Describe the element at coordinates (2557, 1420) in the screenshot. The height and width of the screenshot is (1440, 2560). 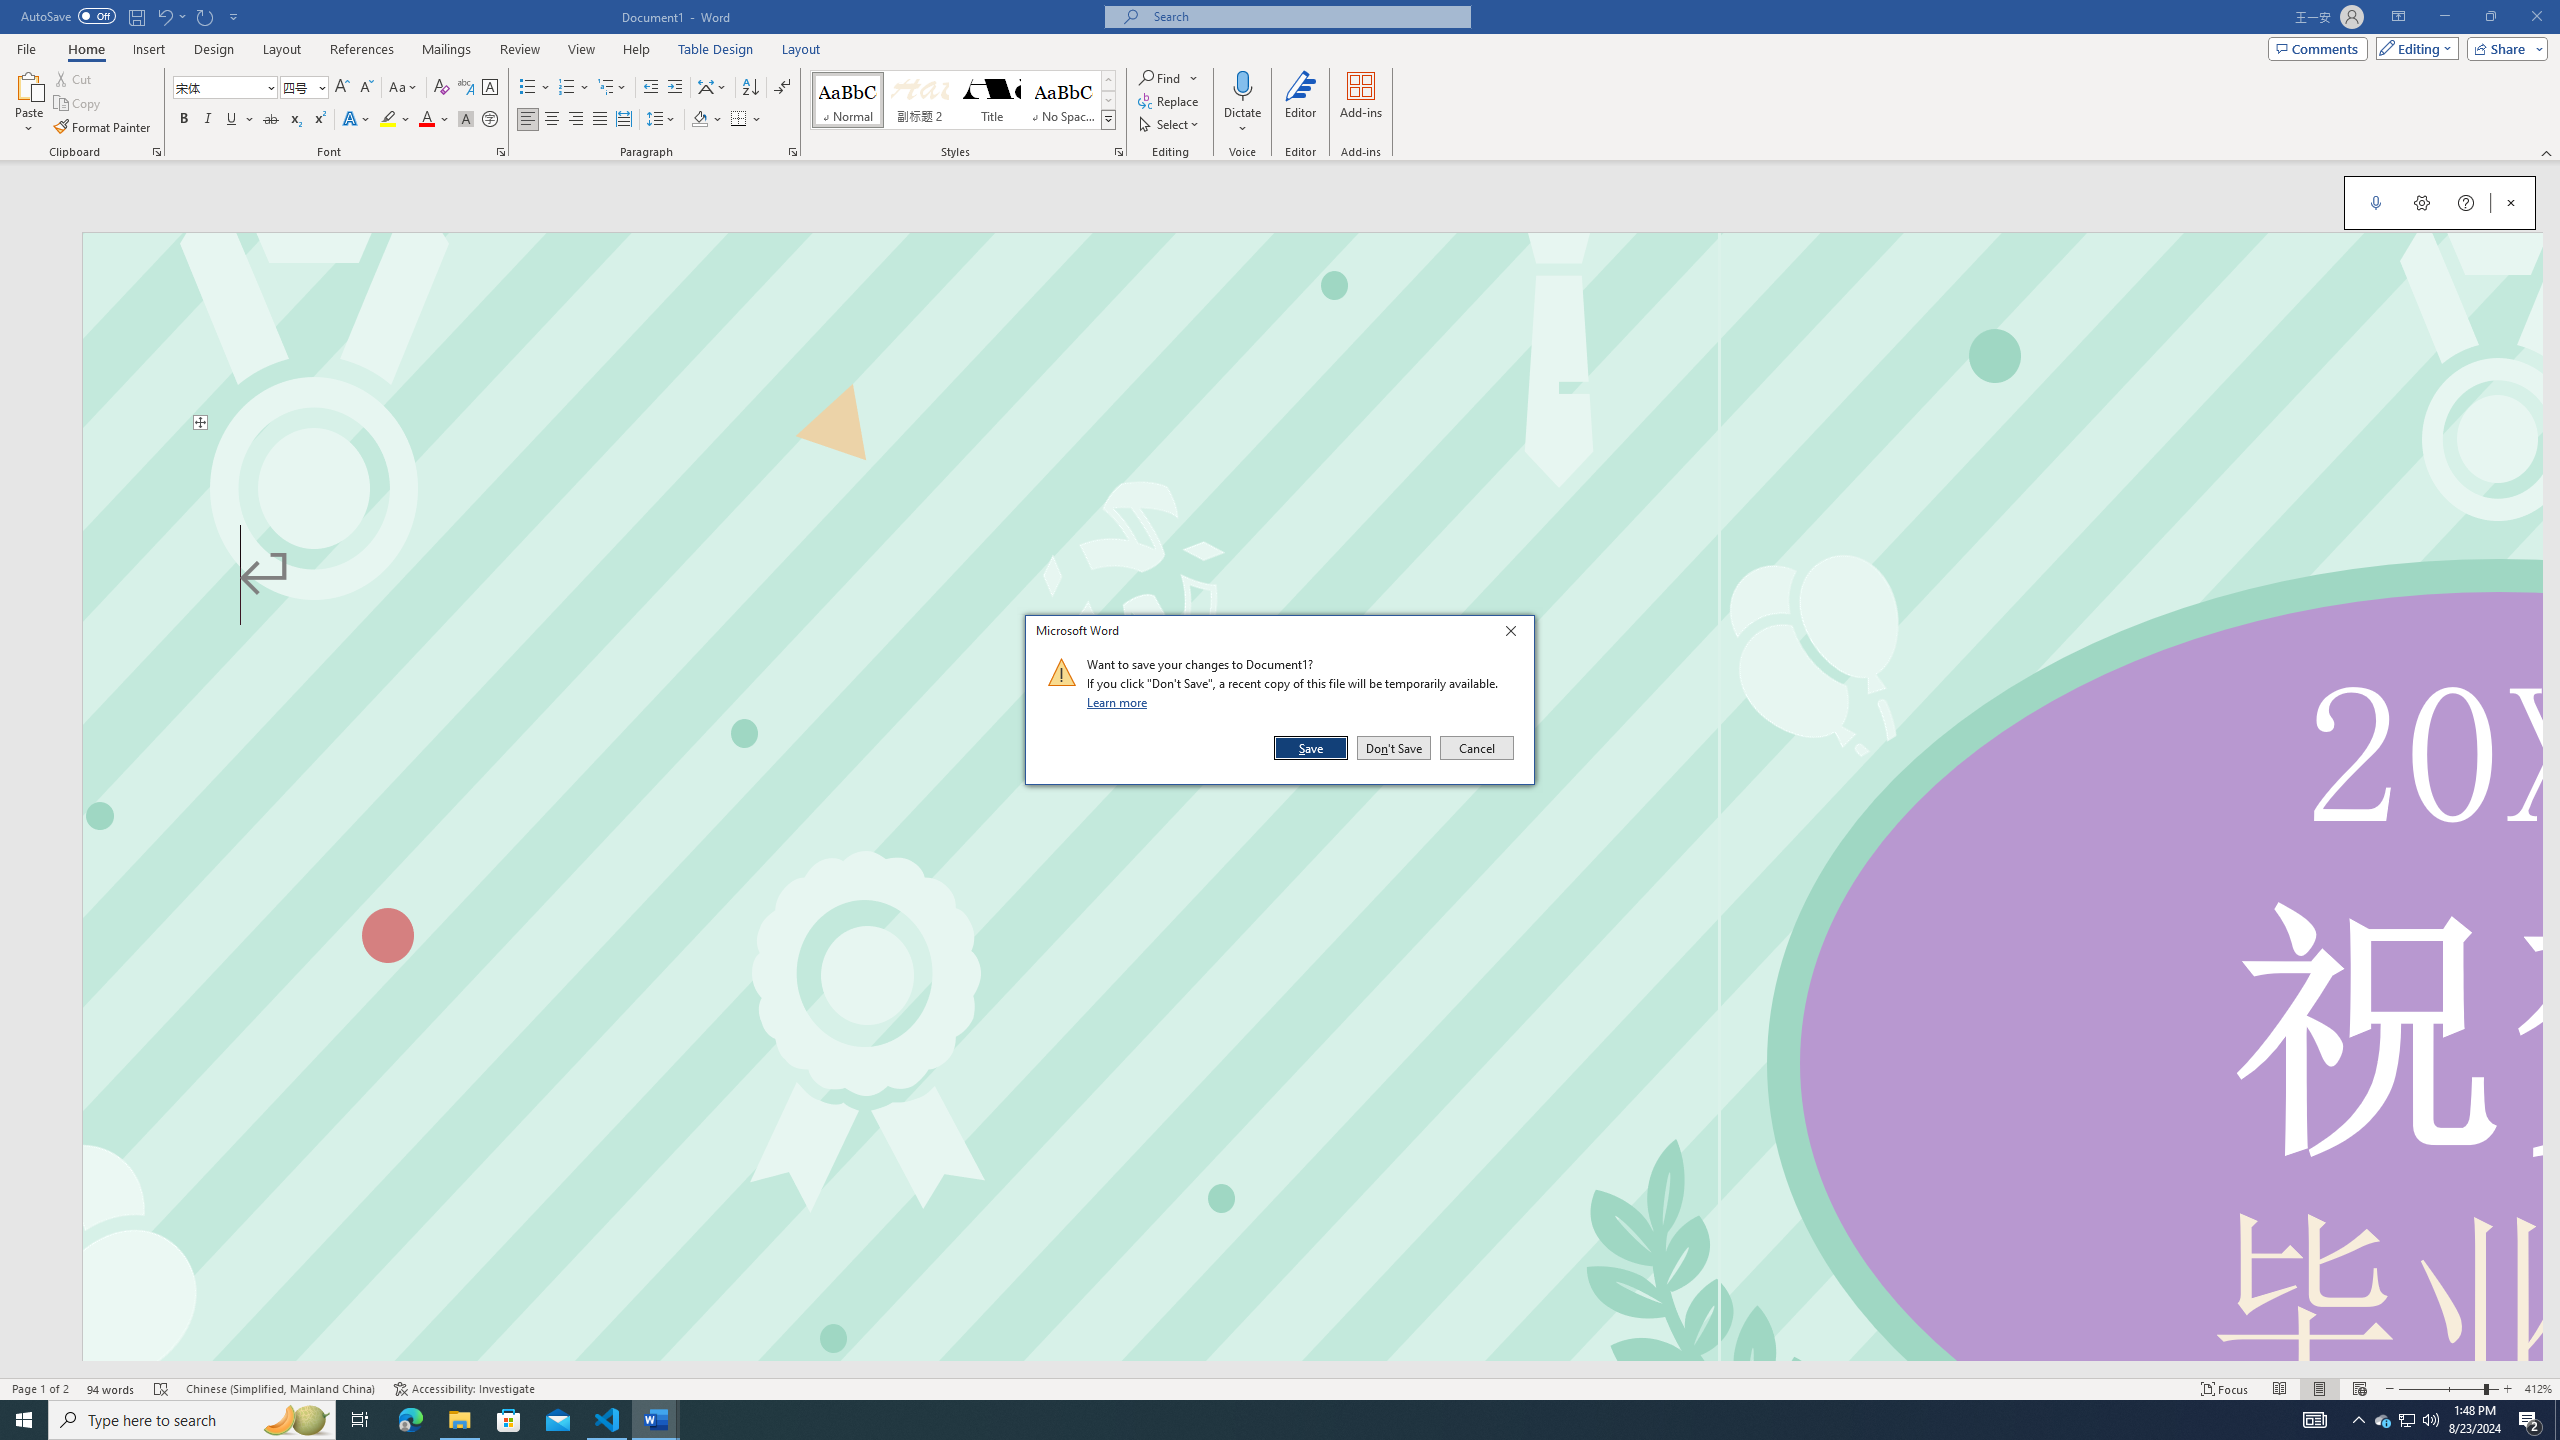
I see `Show desktop` at that location.